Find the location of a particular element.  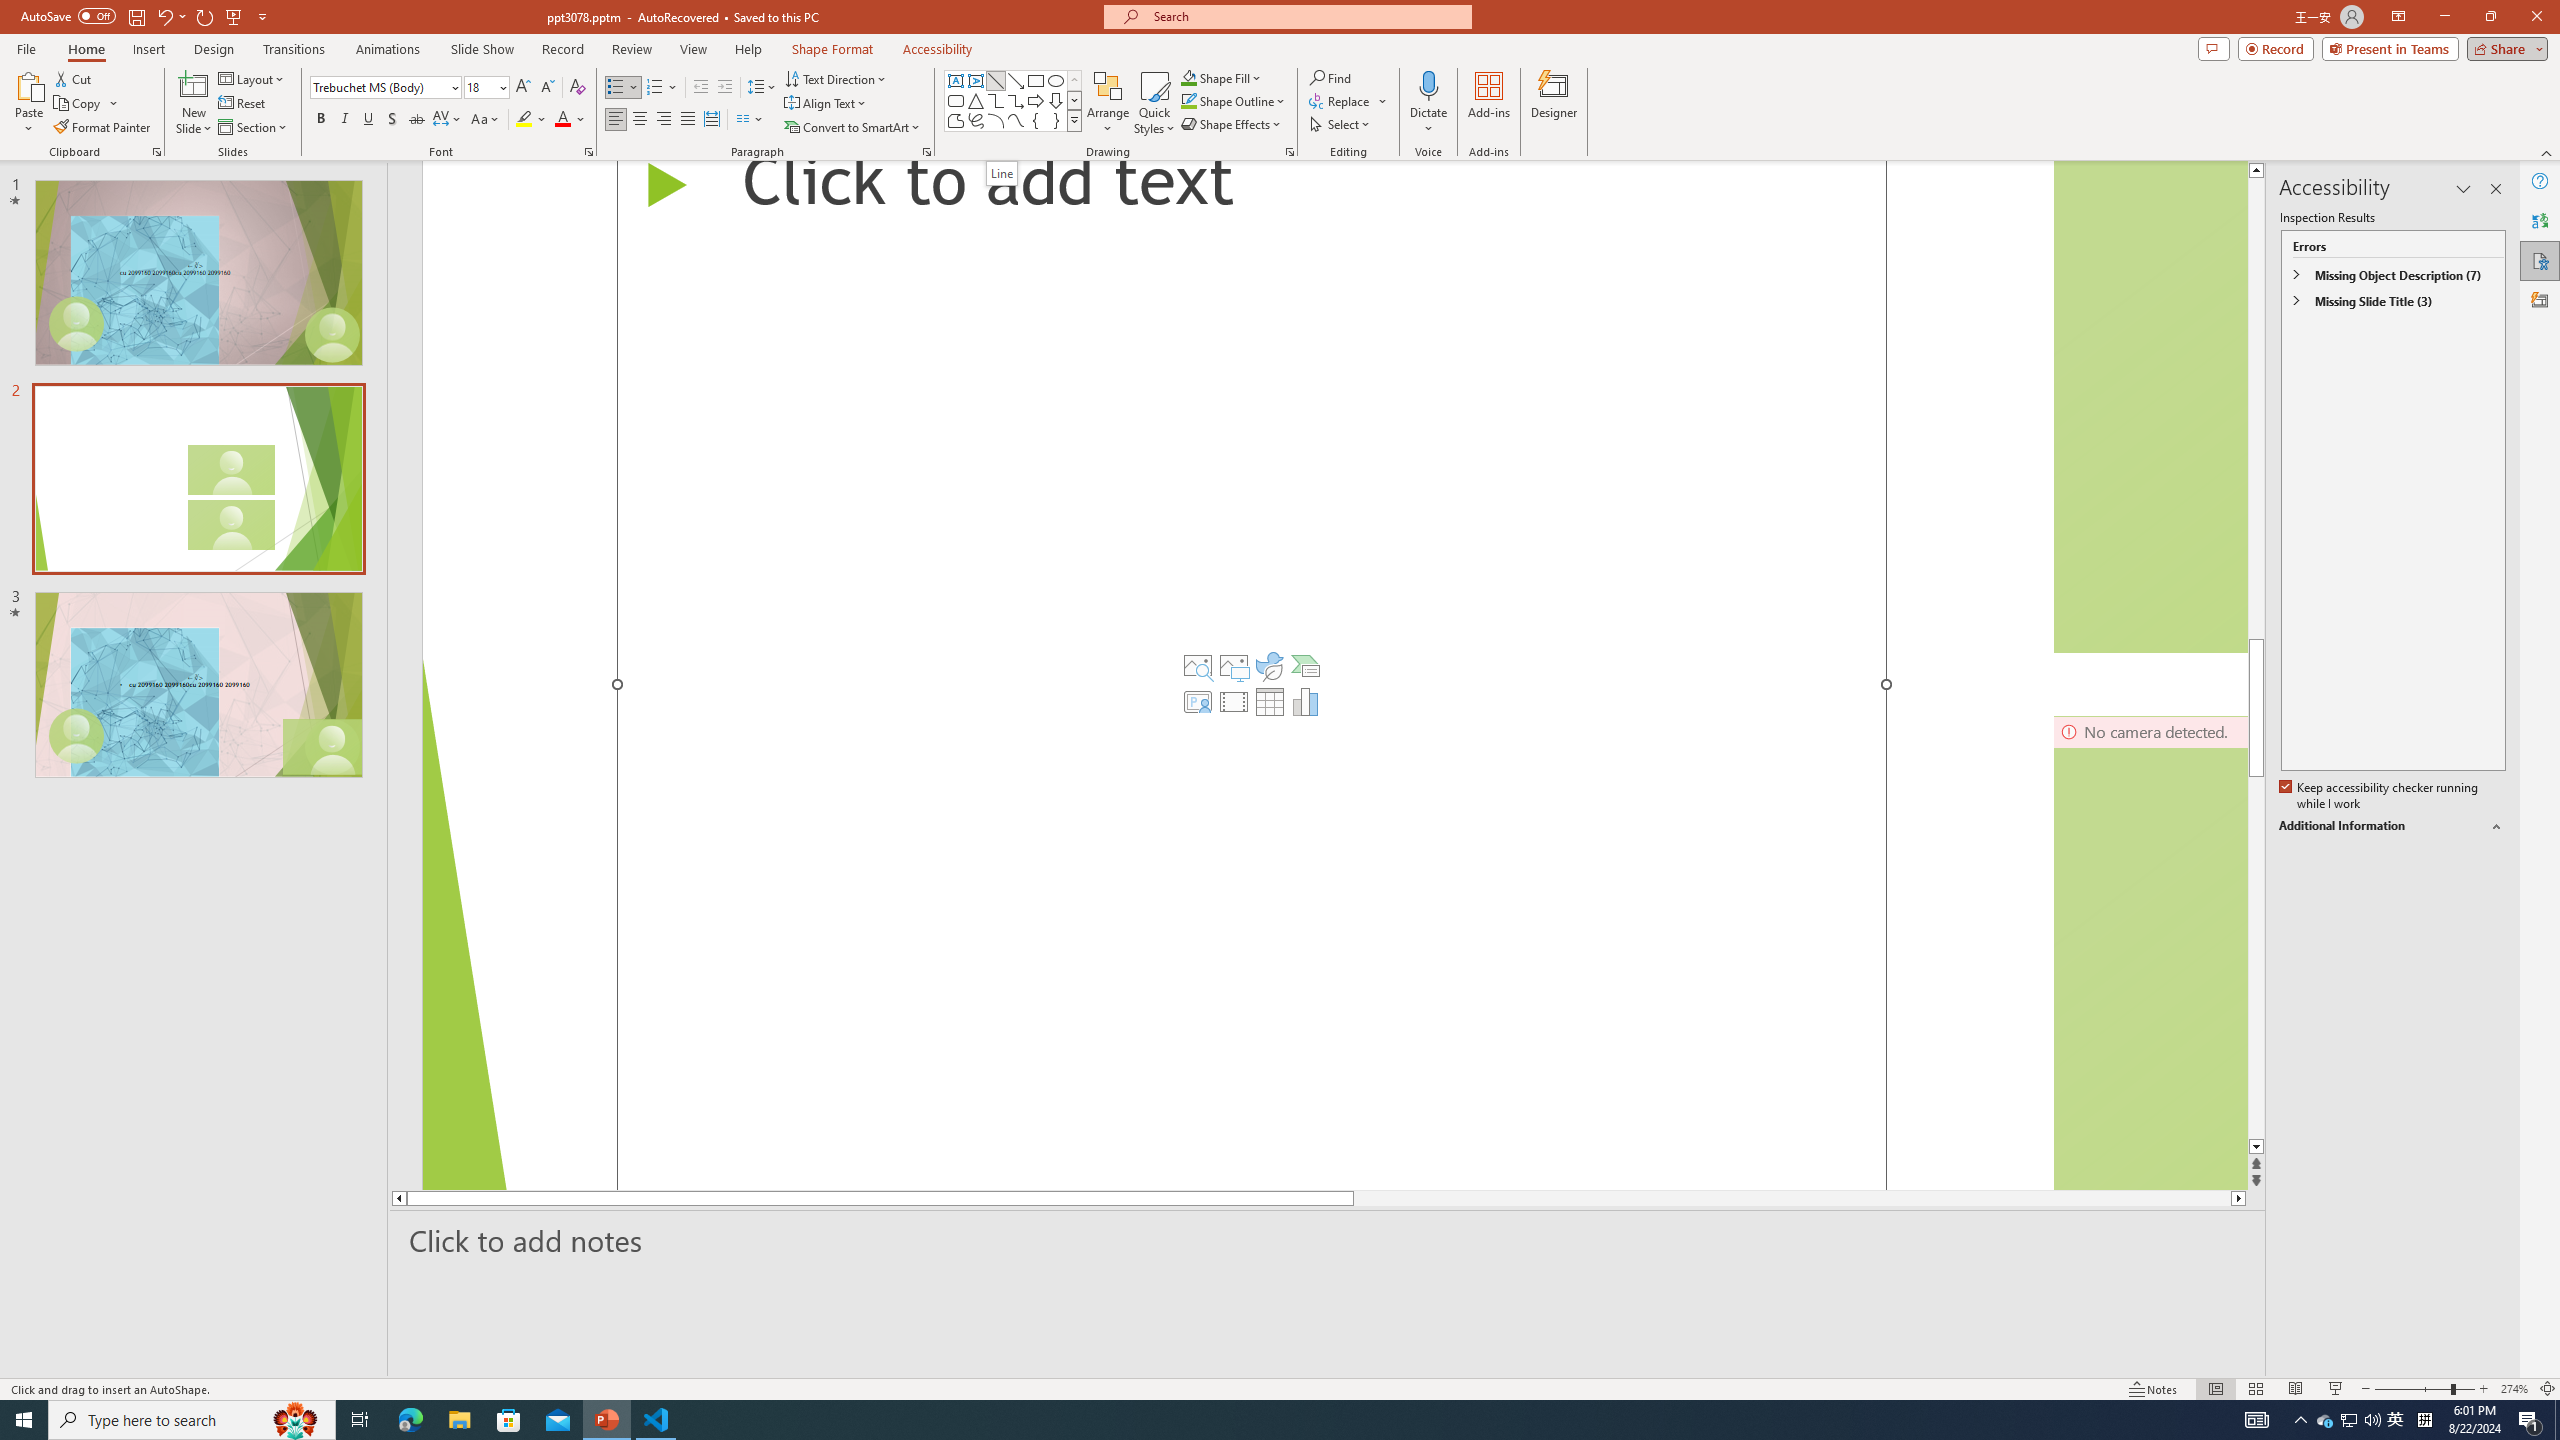

Align Left is located at coordinates (616, 120).